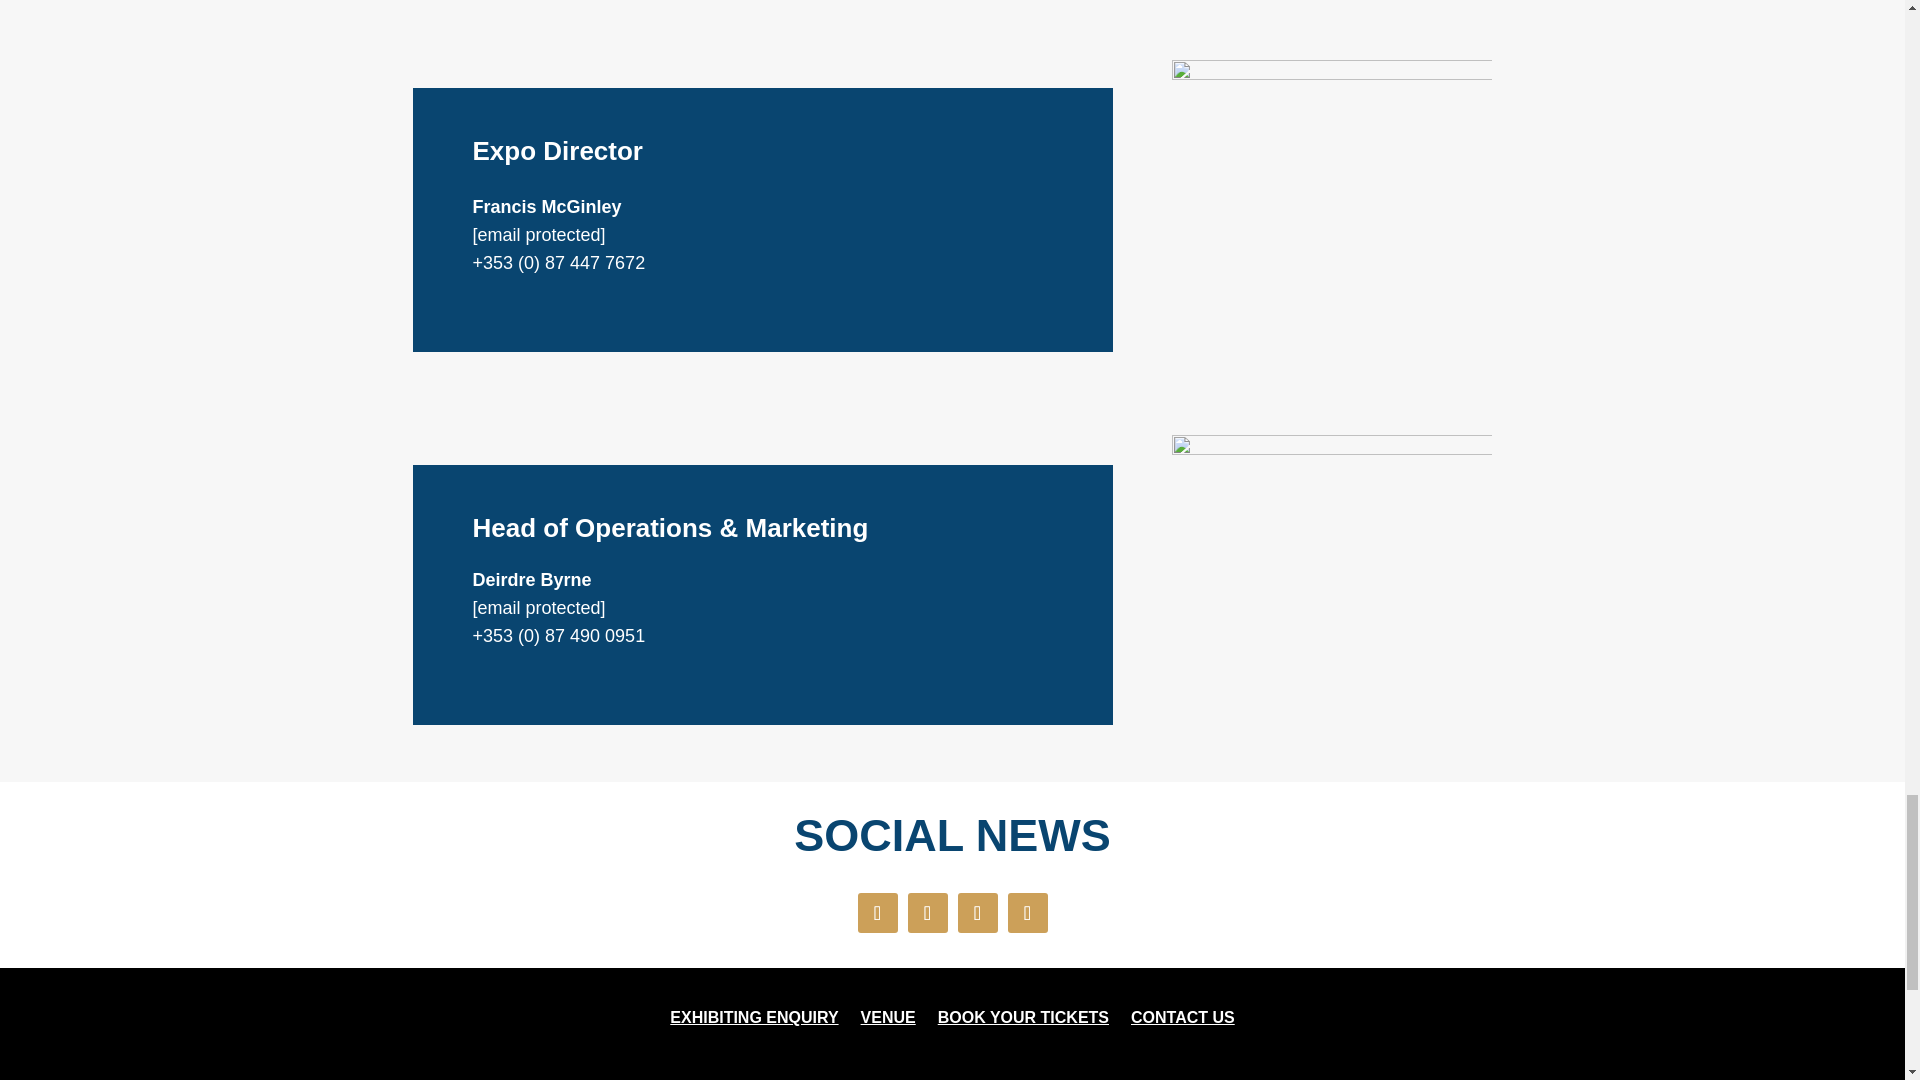 Image resolution: width=1920 pixels, height=1080 pixels. Describe the element at coordinates (1024, 1021) in the screenshot. I see `BOOK YOUR TICKETS` at that location.